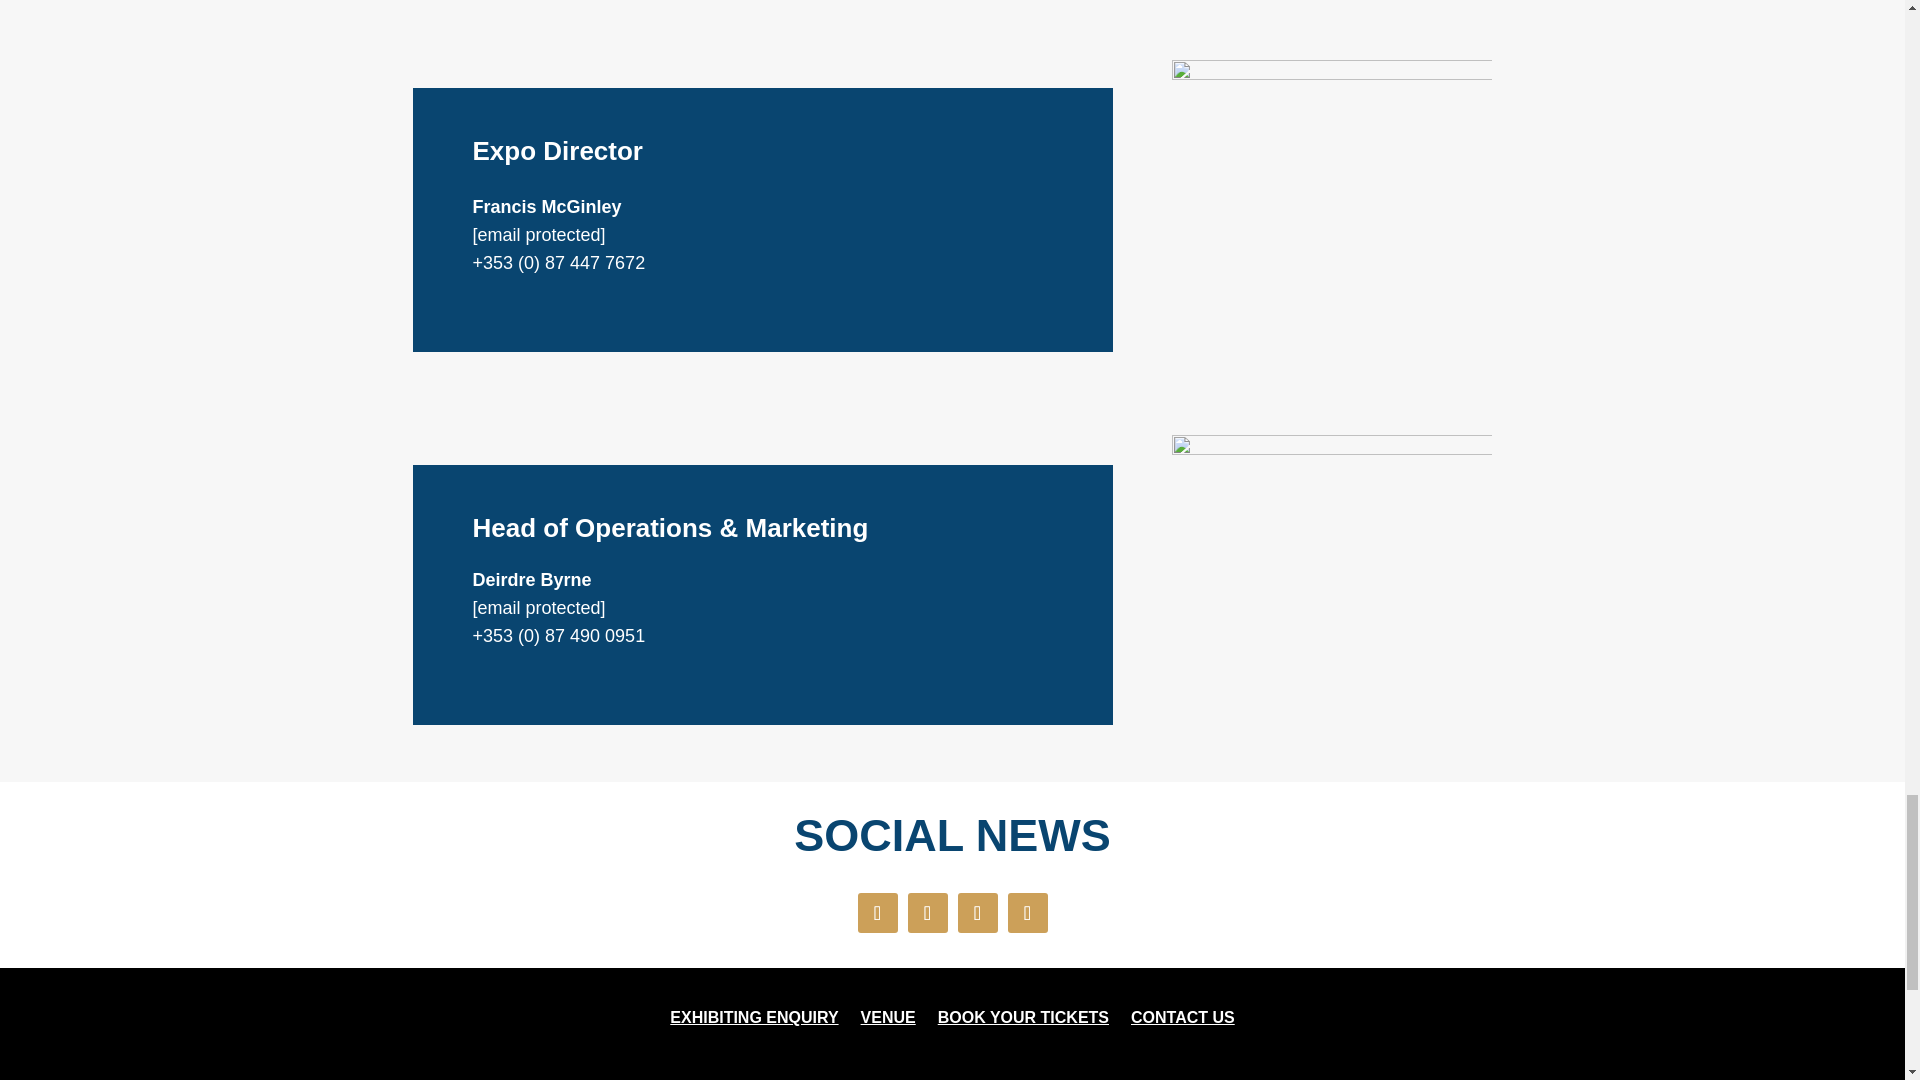 Image resolution: width=1920 pixels, height=1080 pixels. Describe the element at coordinates (1024, 1021) in the screenshot. I see `BOOK YOUR TICKETS` at that location.